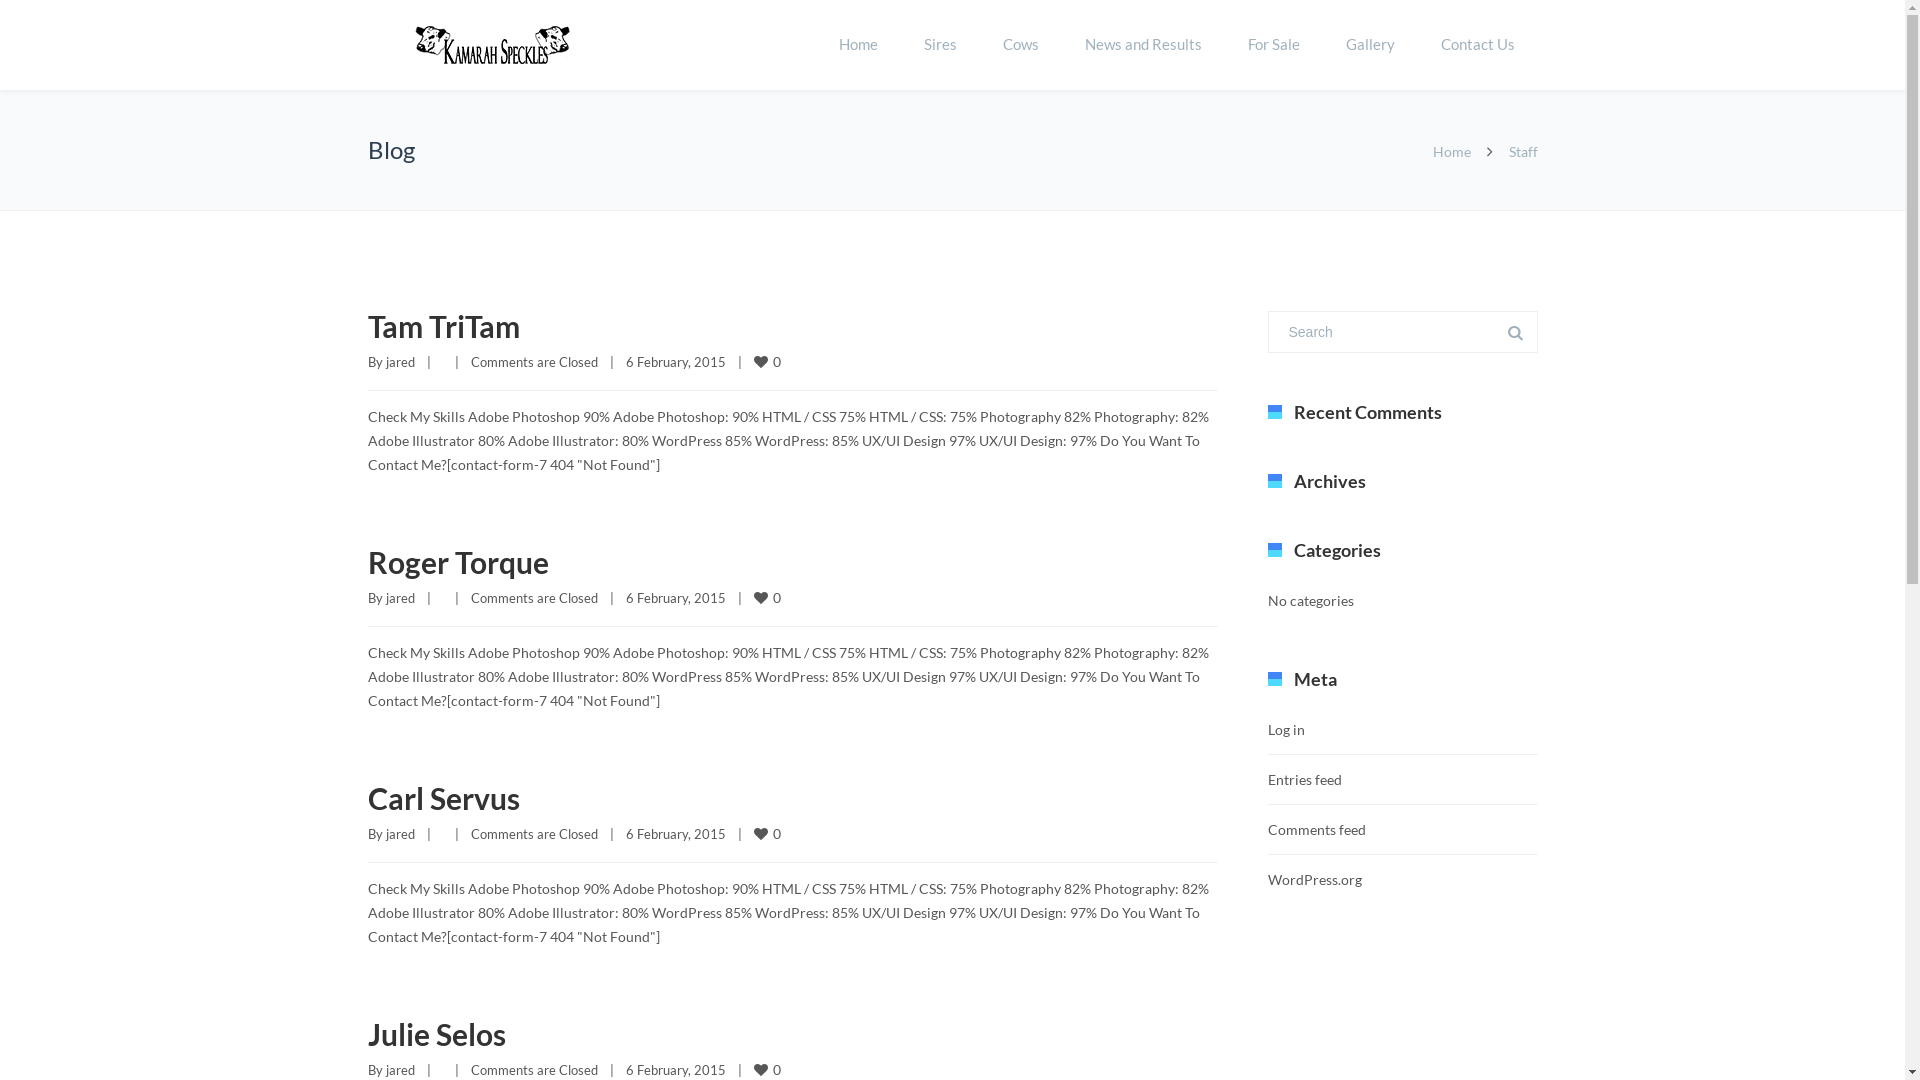 The image size is (1920, 1080). I want to click on Julie Selos, so click(437, 1034).